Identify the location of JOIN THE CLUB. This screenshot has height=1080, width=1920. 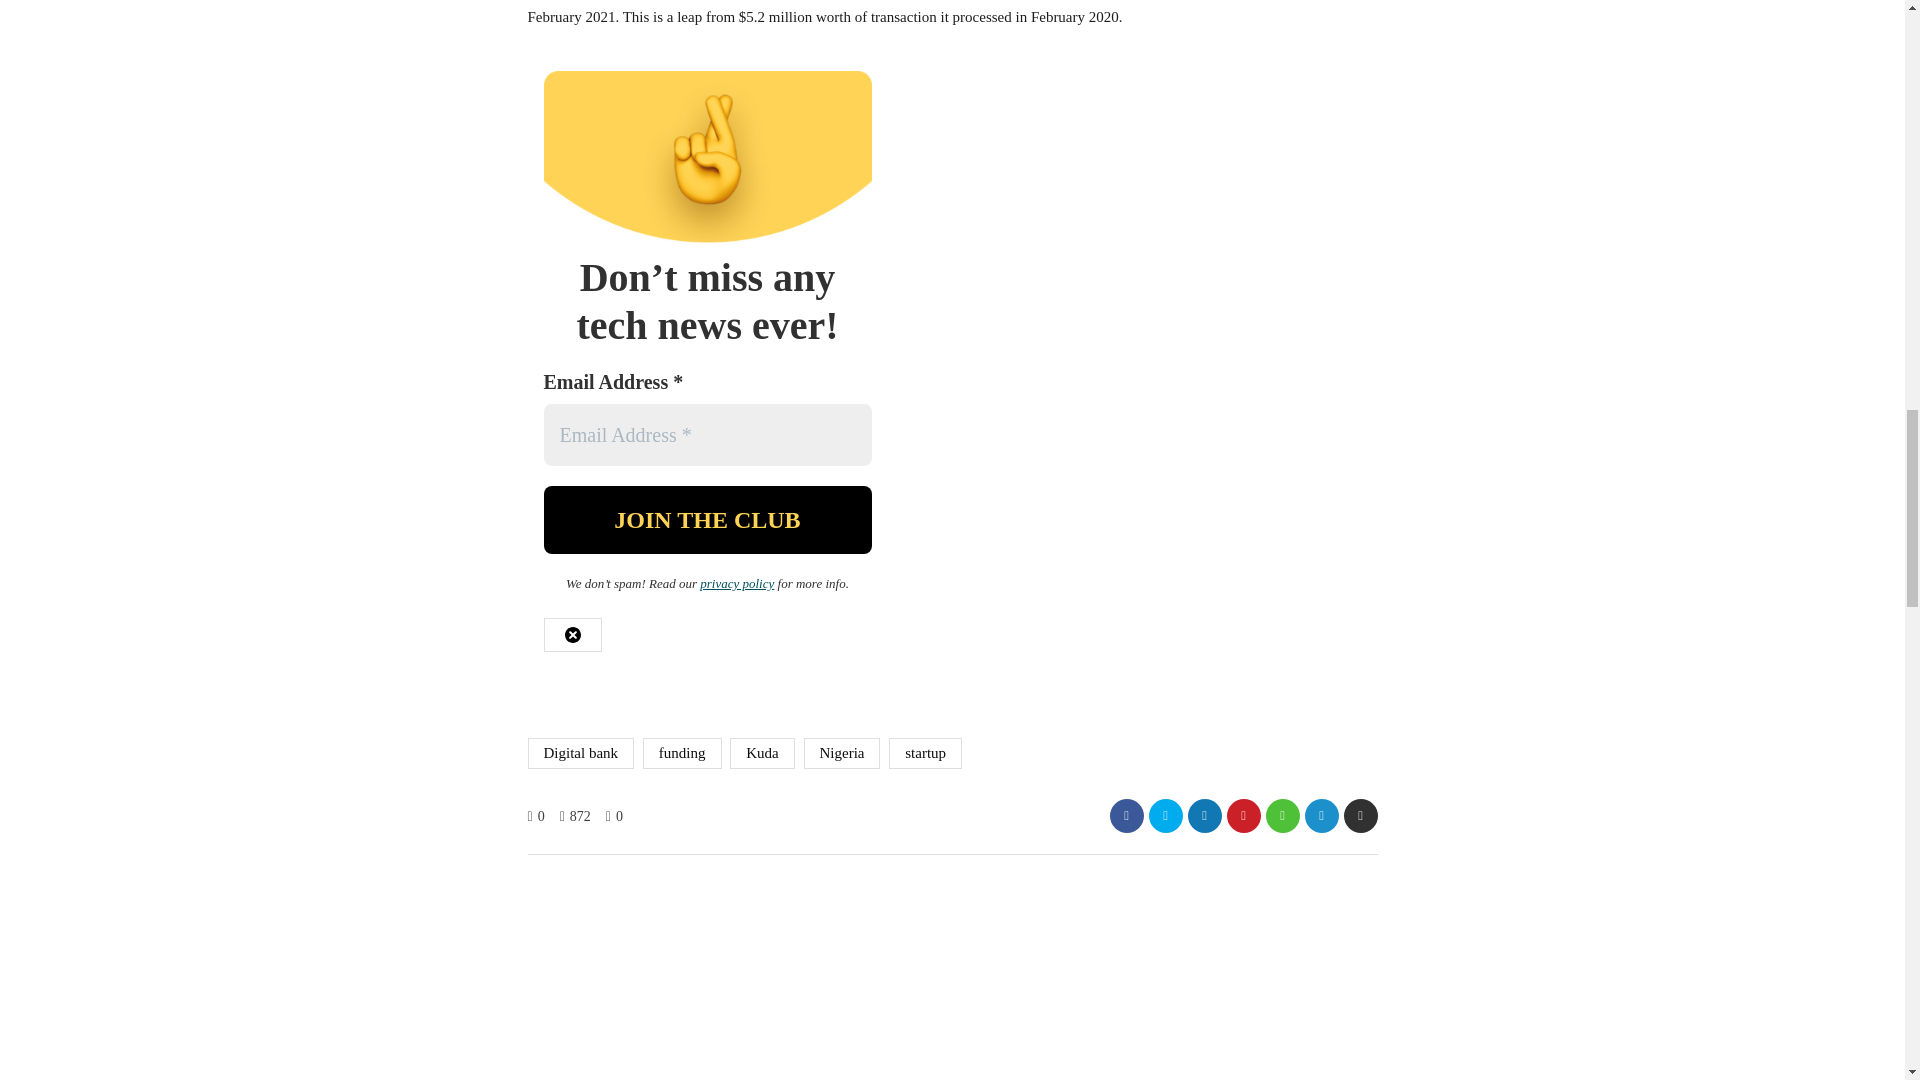
(707, 520).